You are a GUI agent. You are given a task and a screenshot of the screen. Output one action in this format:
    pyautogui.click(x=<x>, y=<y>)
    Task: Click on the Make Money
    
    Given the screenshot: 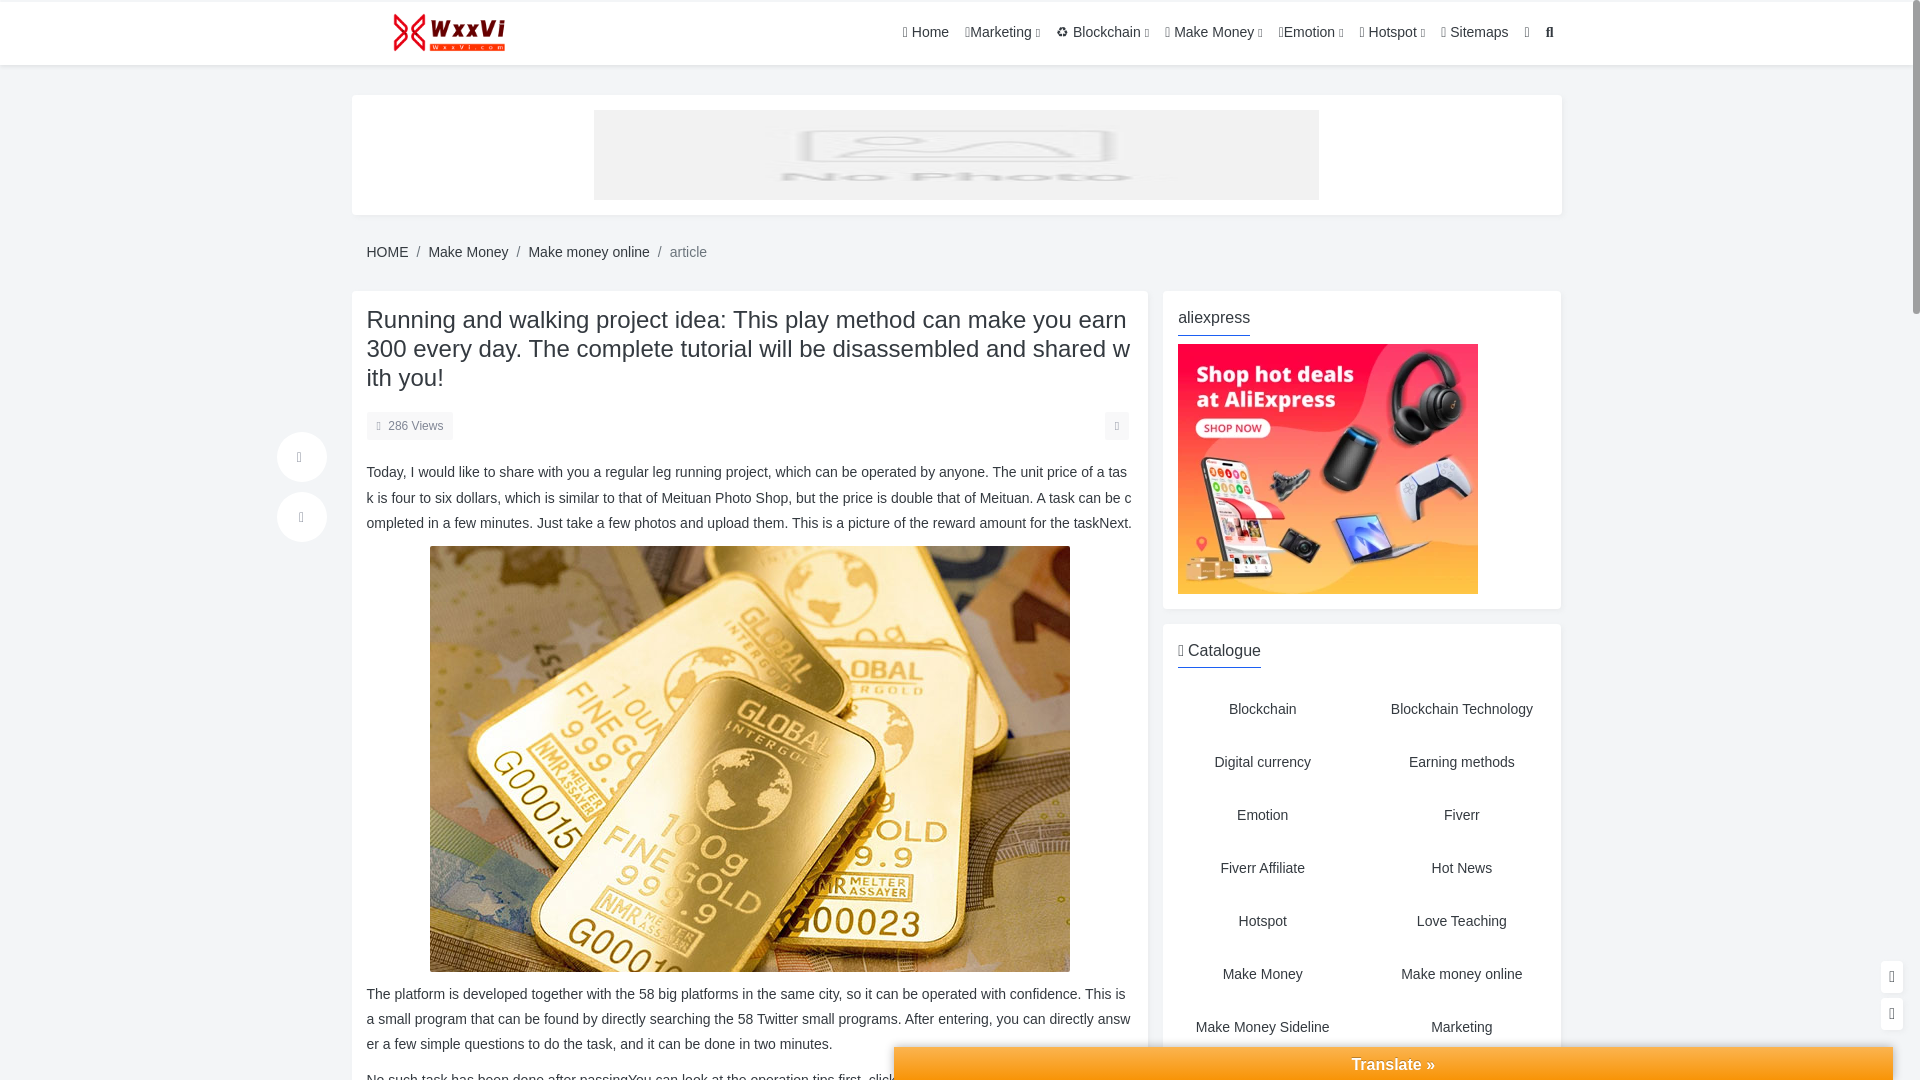 What is the action you would take?
    pyautogui.click(x=1262, y=974)
    